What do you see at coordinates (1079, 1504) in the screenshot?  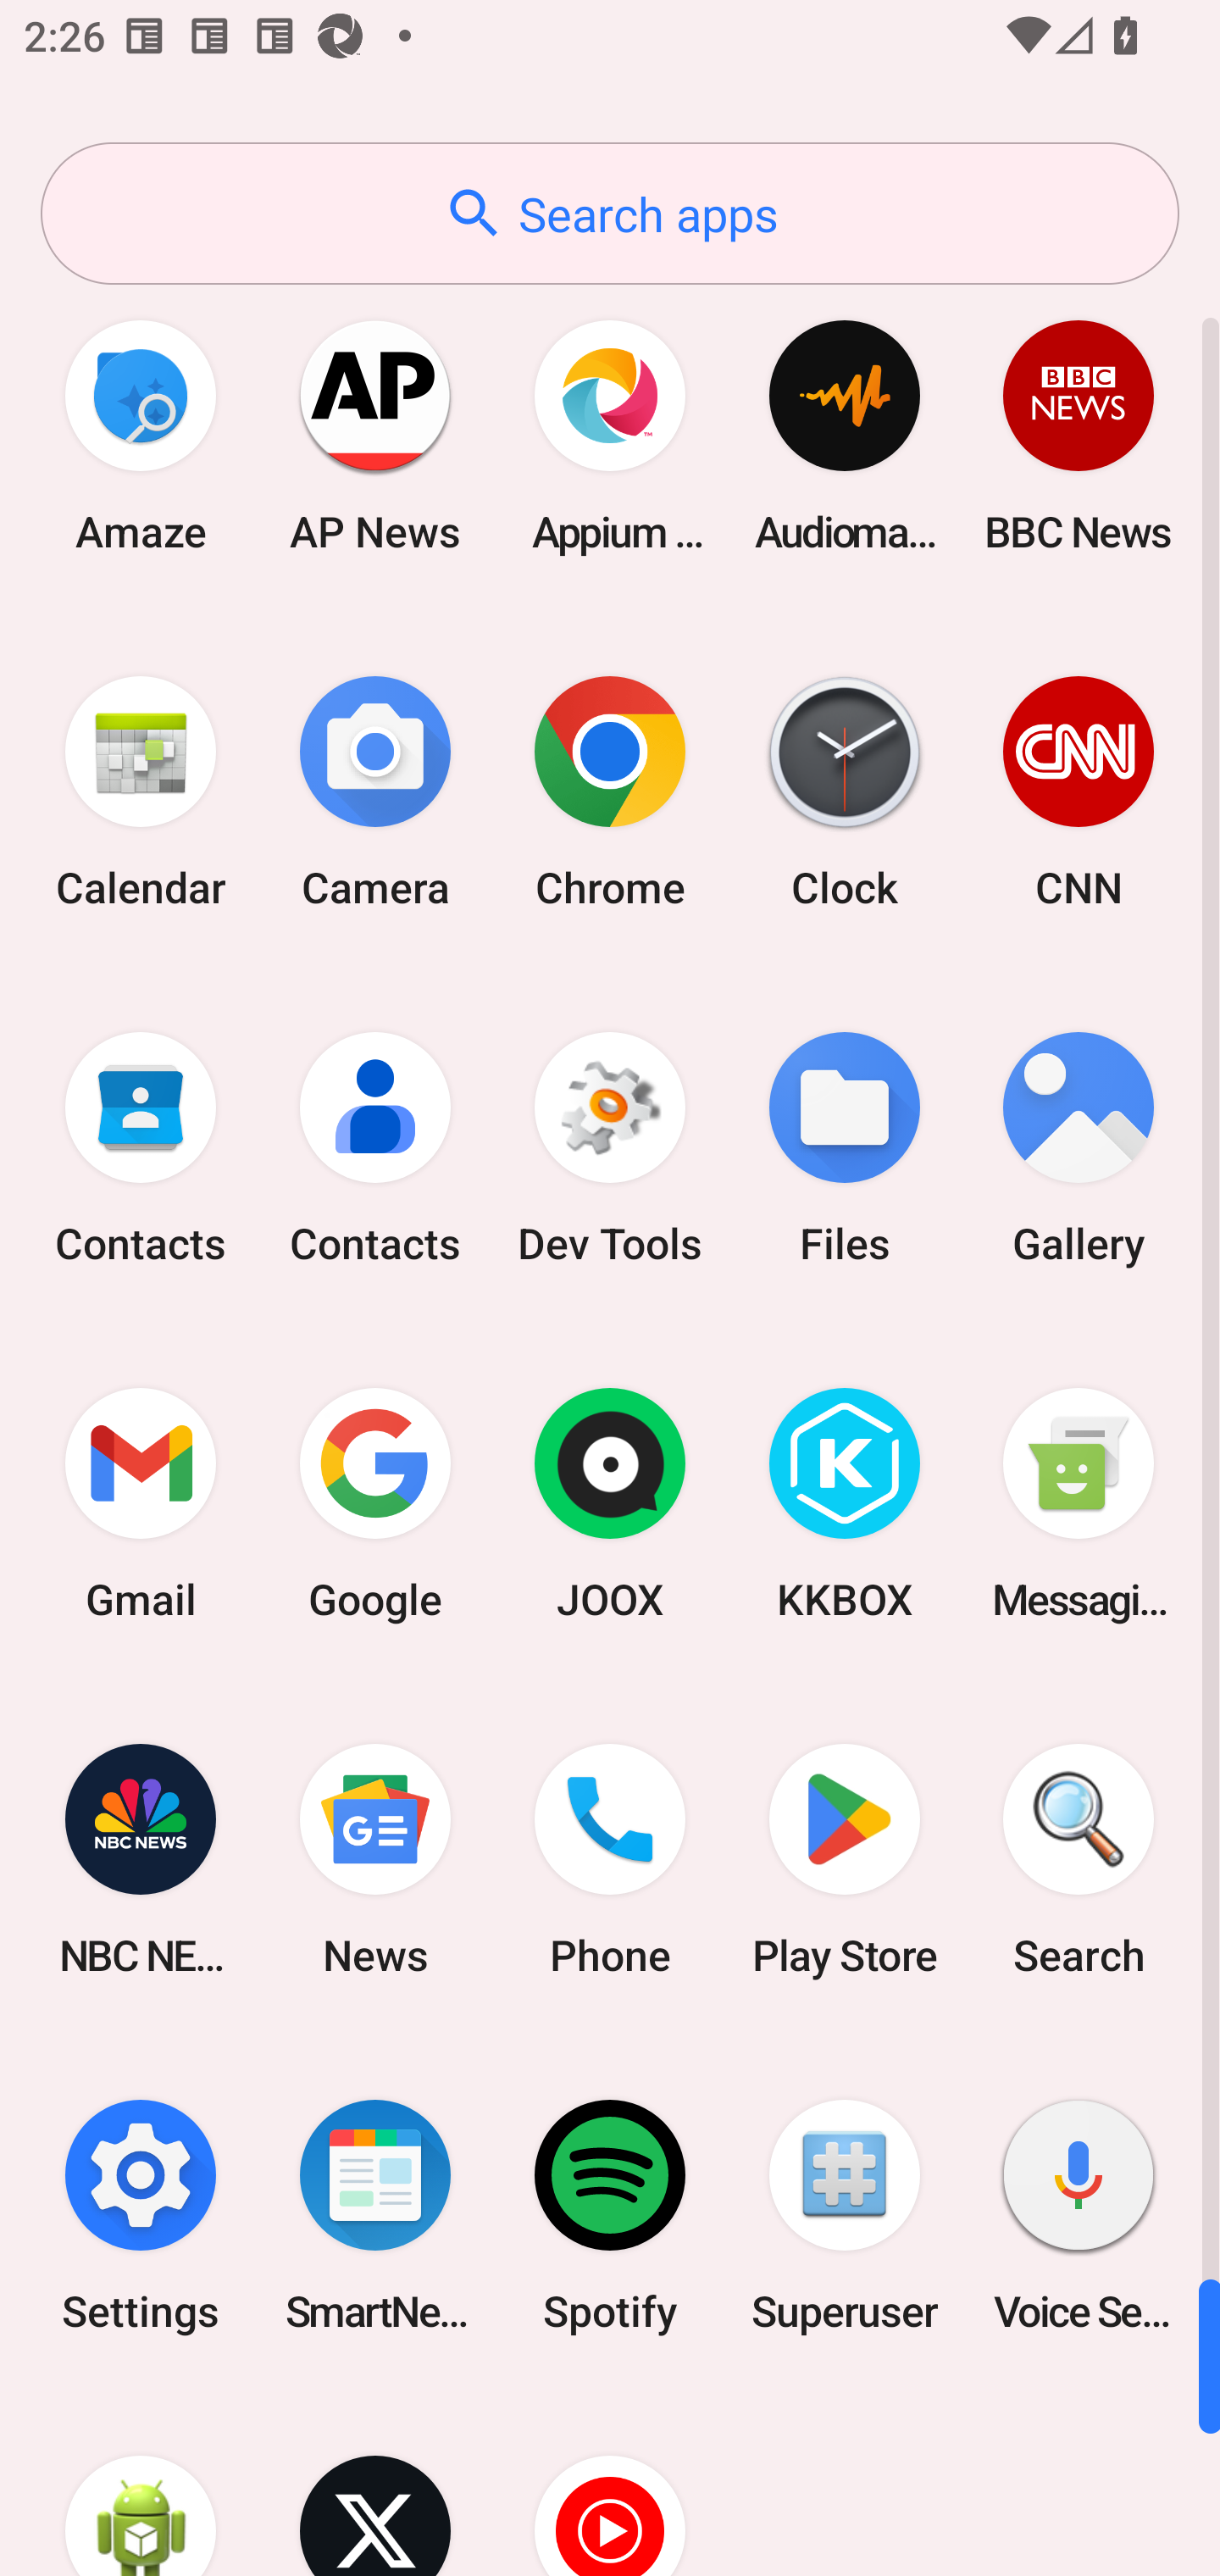 I see `Messaging` at bounding box center [1079, 1504].